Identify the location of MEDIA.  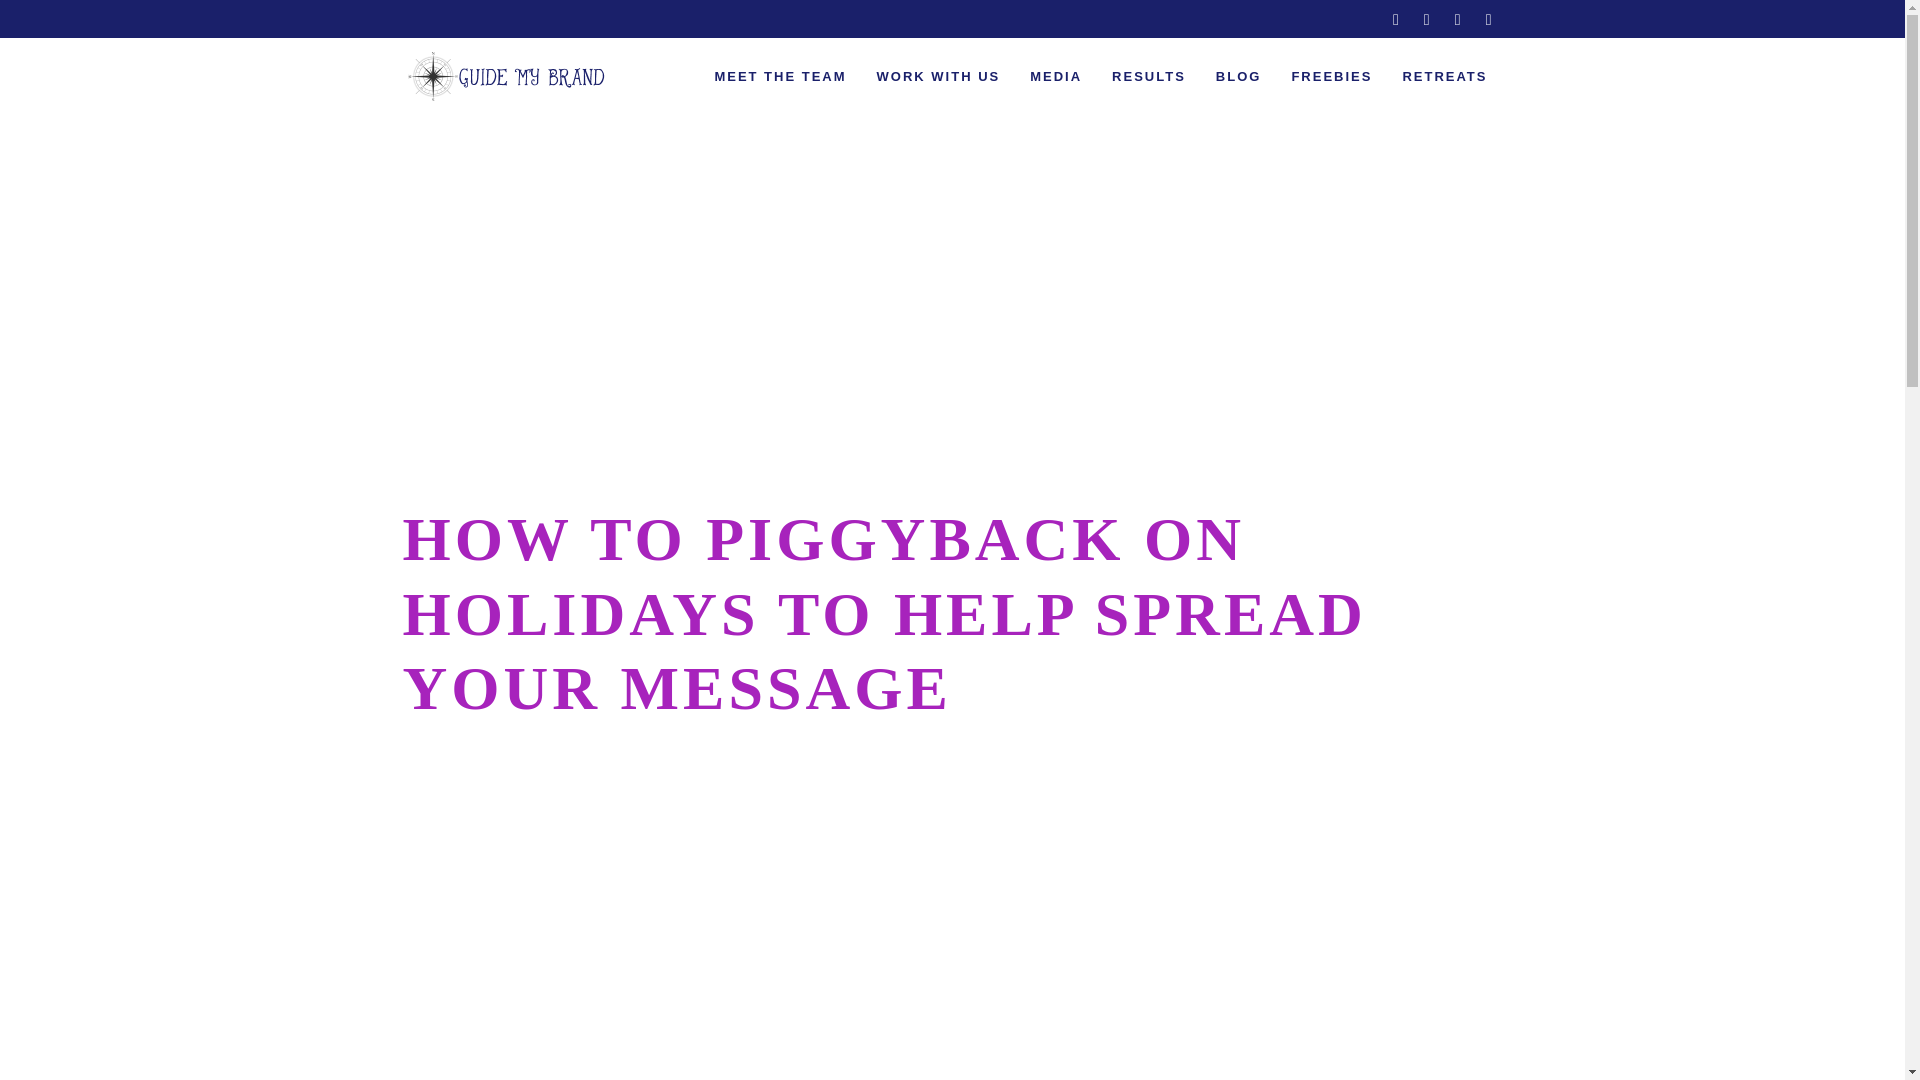
(1056, 76).